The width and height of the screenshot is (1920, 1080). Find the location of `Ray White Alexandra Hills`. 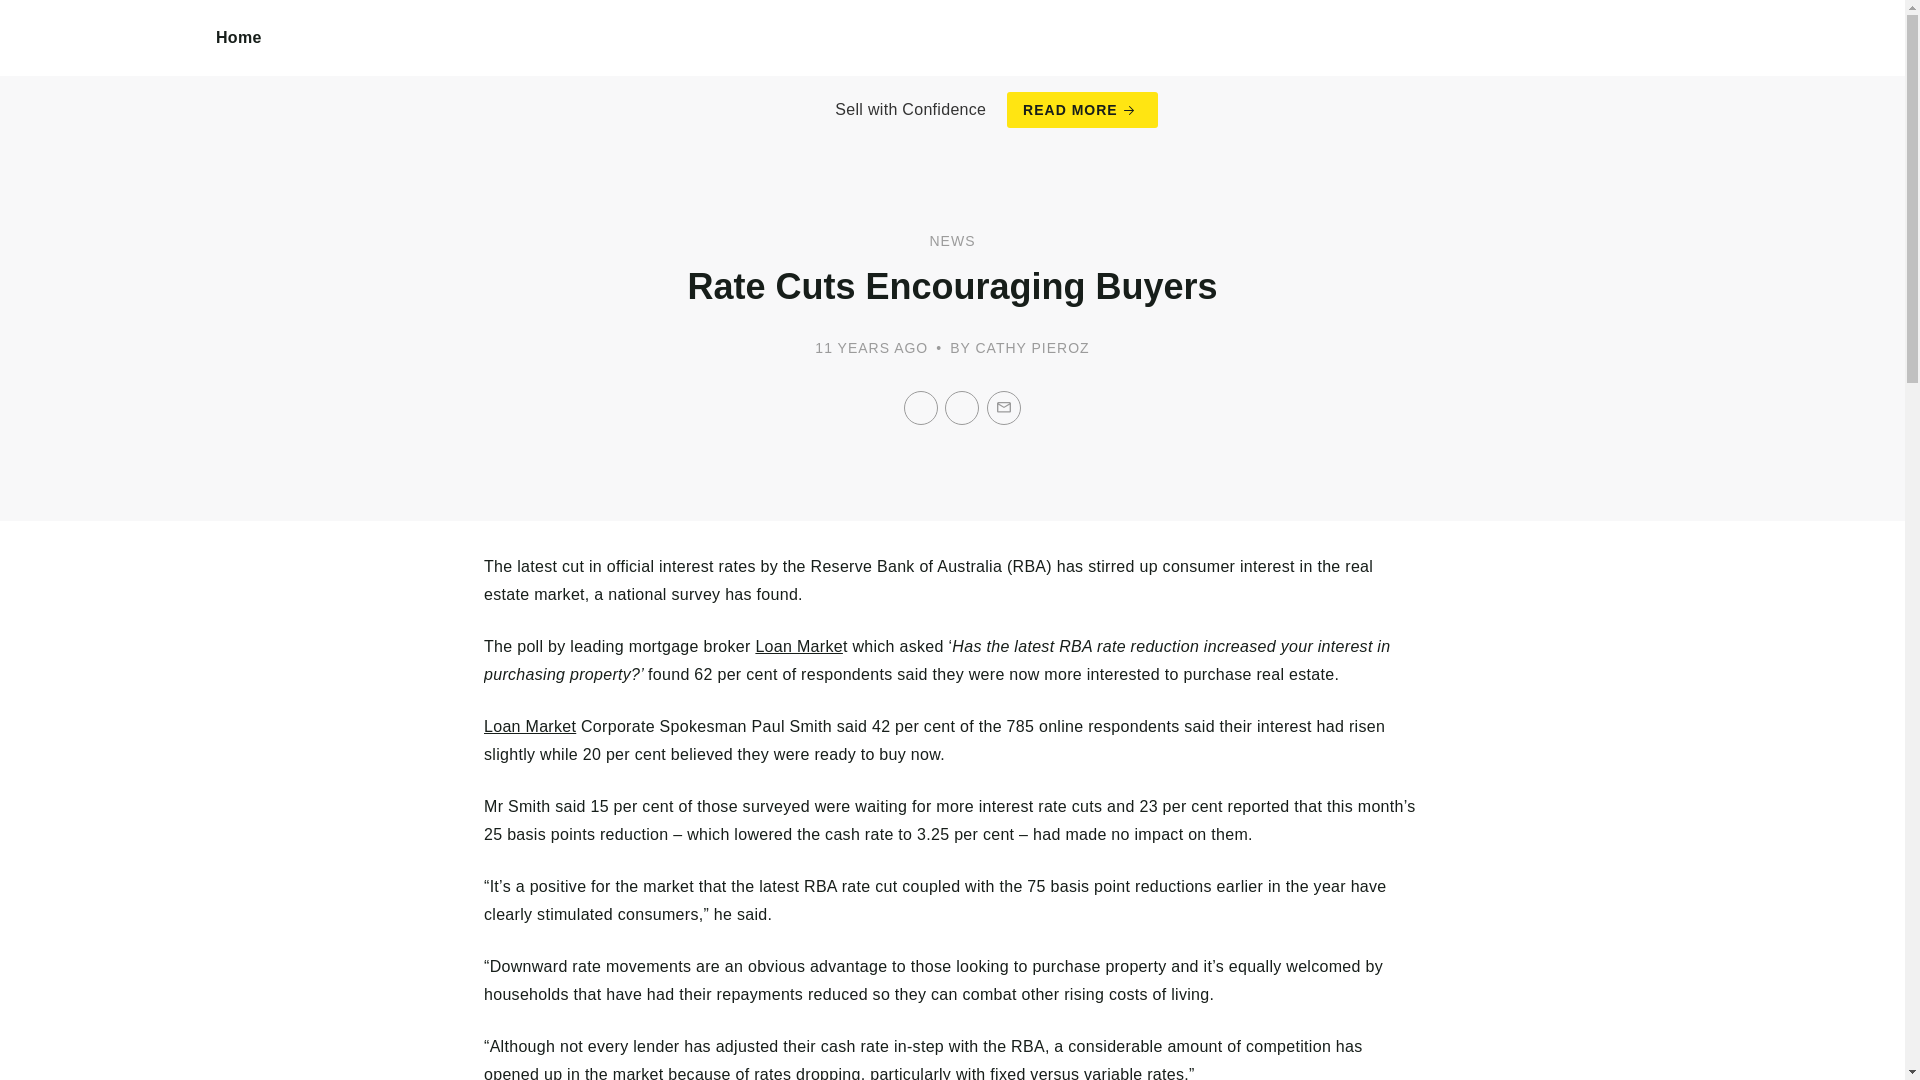

Ray White Alexandra Hills is located at coordinates (108, 60).